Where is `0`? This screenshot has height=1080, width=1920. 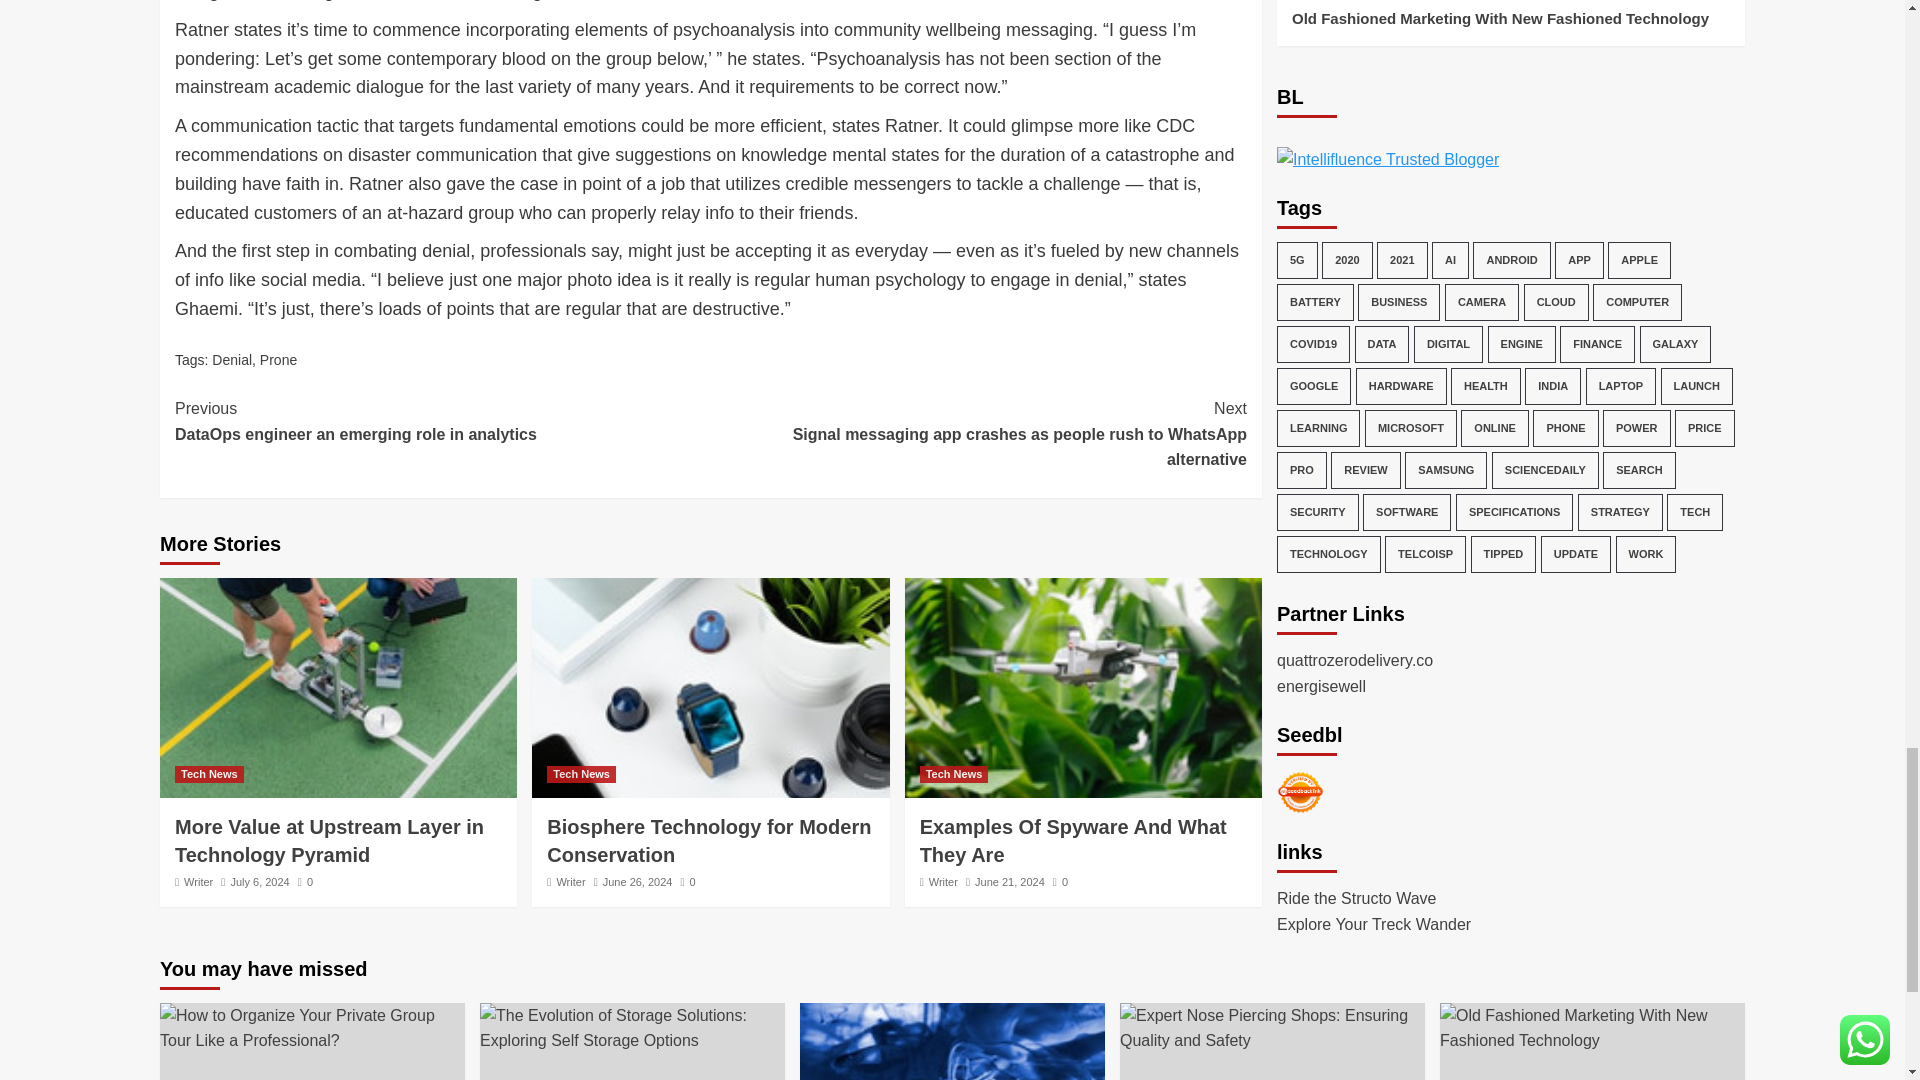
0 is located at coordinates (304, 881).